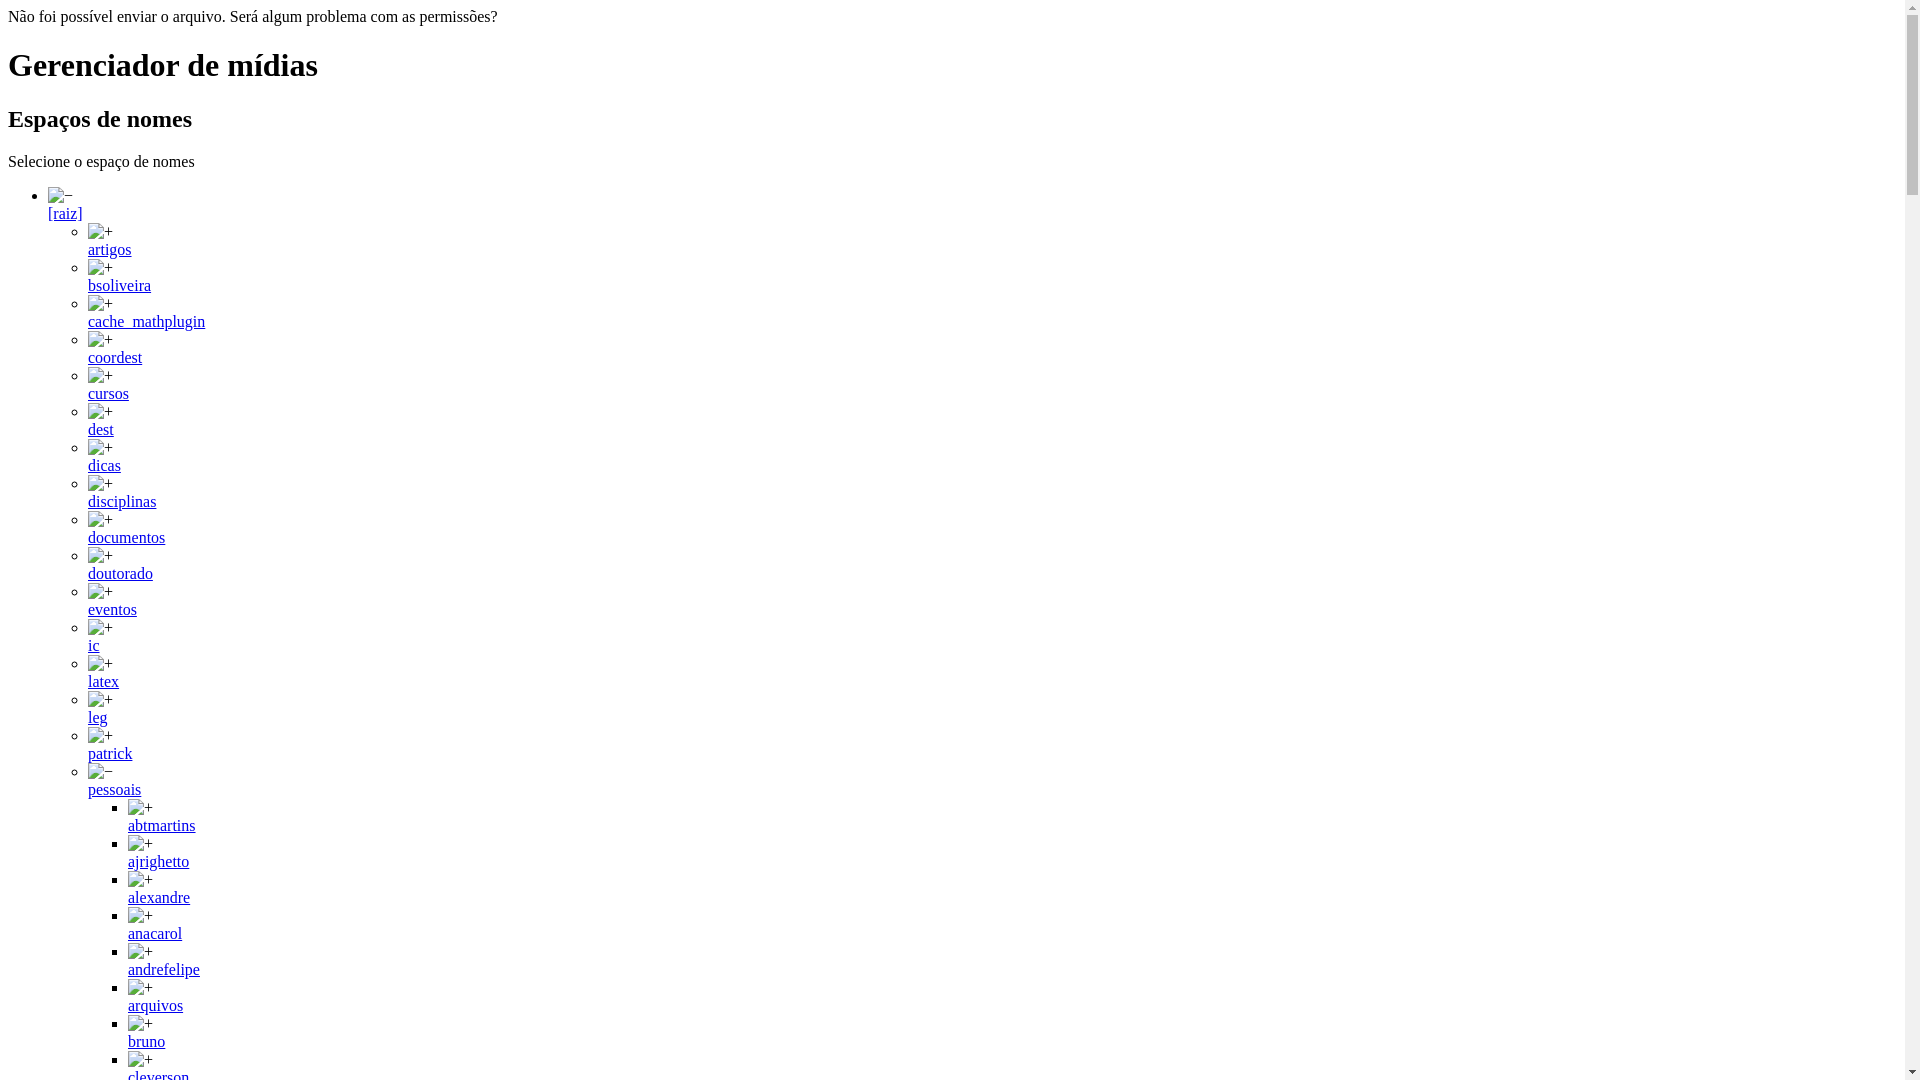 The image size is (1920, 1080). I want to click on patrick, so click(110, 754).